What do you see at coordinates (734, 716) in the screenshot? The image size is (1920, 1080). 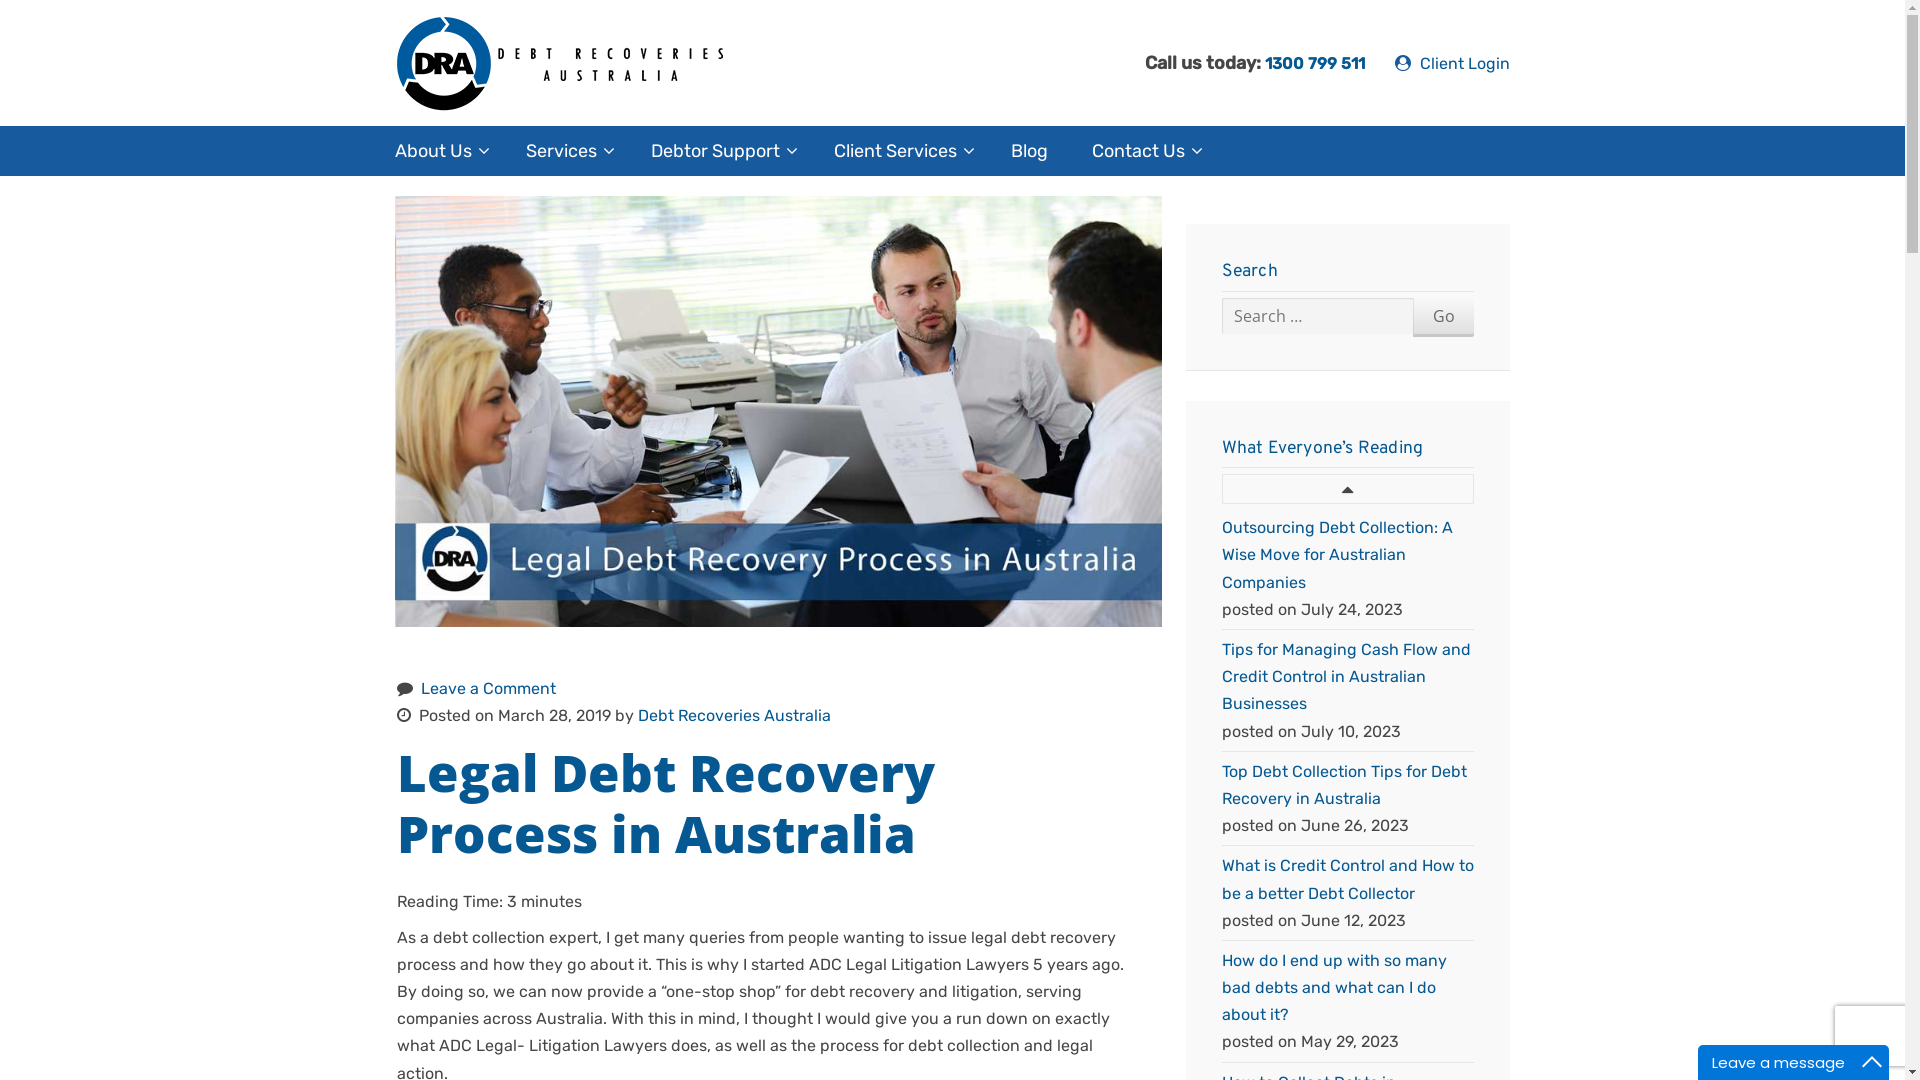 I see `Debt Recoveries Australia` at bounding box center [734, 716].